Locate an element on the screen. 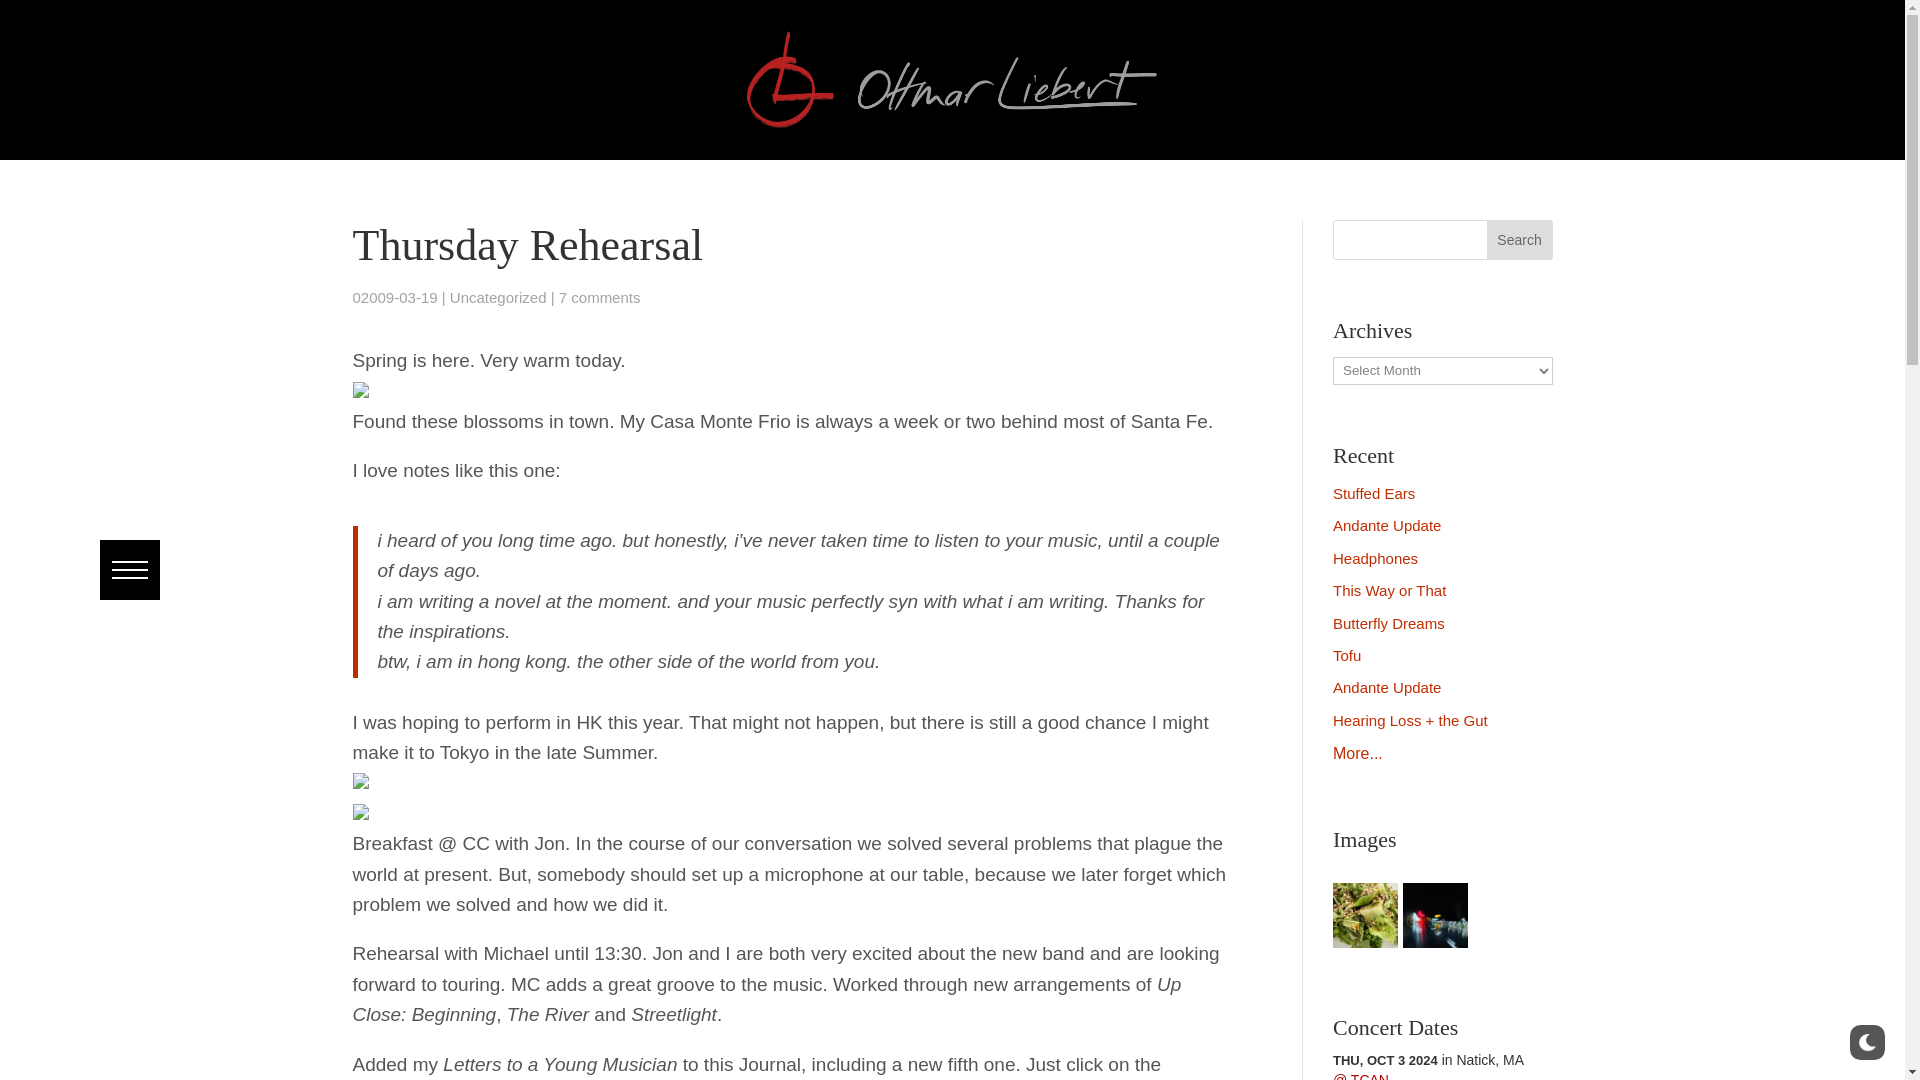 The height and width of the screenshot is (1080, 1920). Tofu is located at coordinates (1346, 655).